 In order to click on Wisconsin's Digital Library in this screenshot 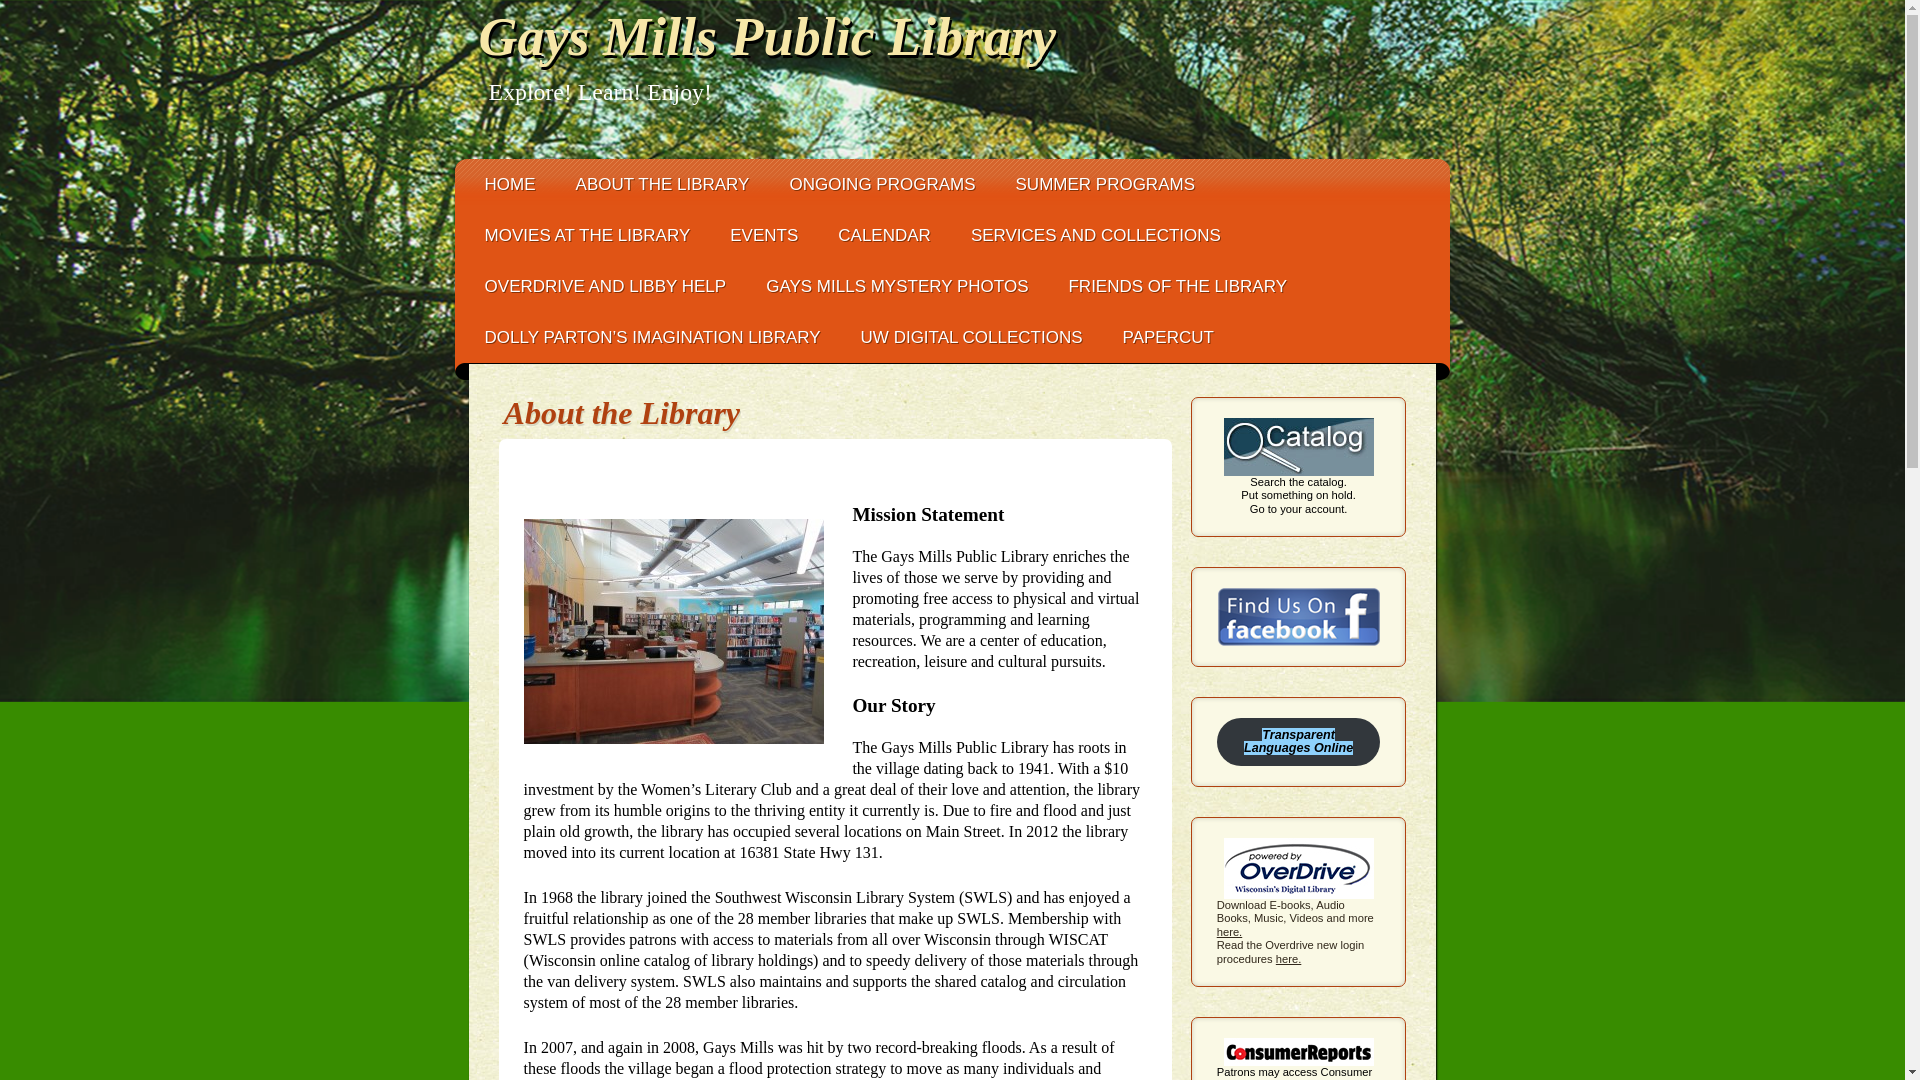, I will do `click(1298, 888)`.